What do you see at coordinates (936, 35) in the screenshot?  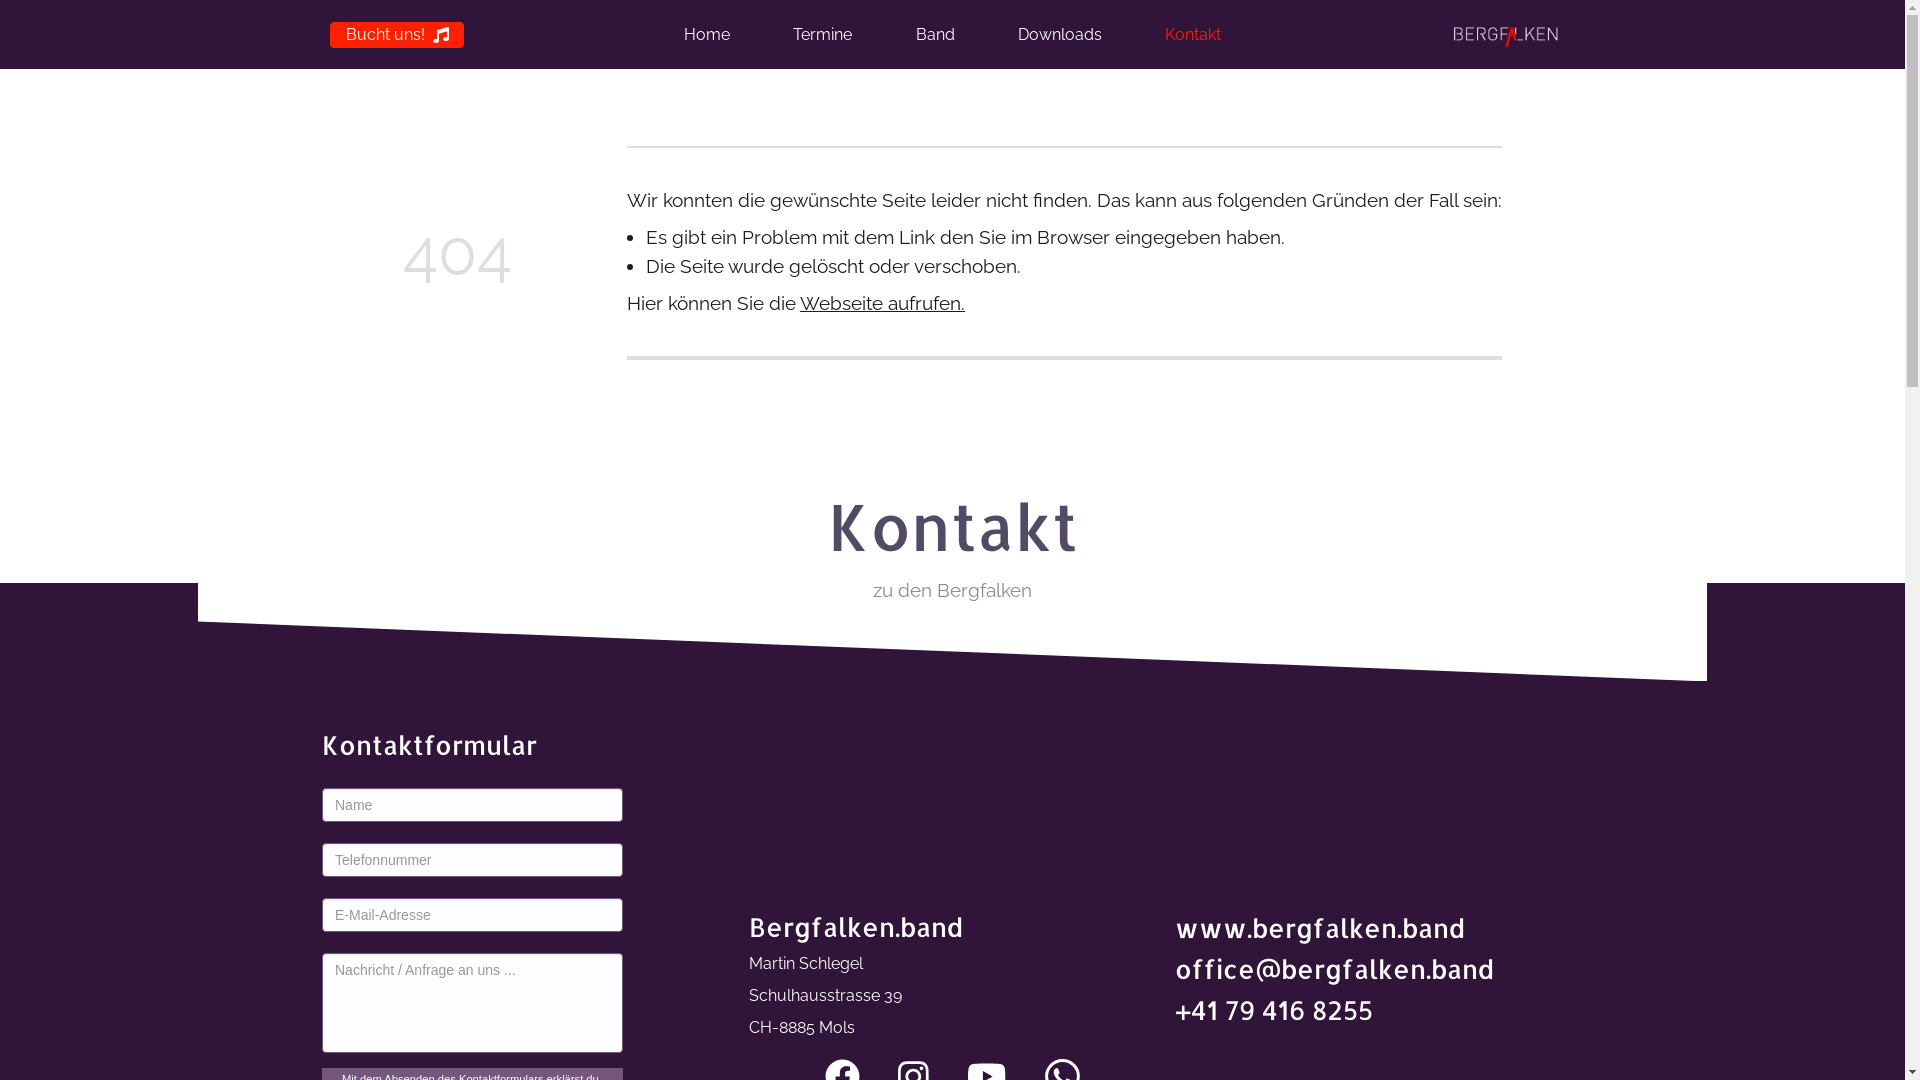 I see `Band` at bounding box center [936, 35].